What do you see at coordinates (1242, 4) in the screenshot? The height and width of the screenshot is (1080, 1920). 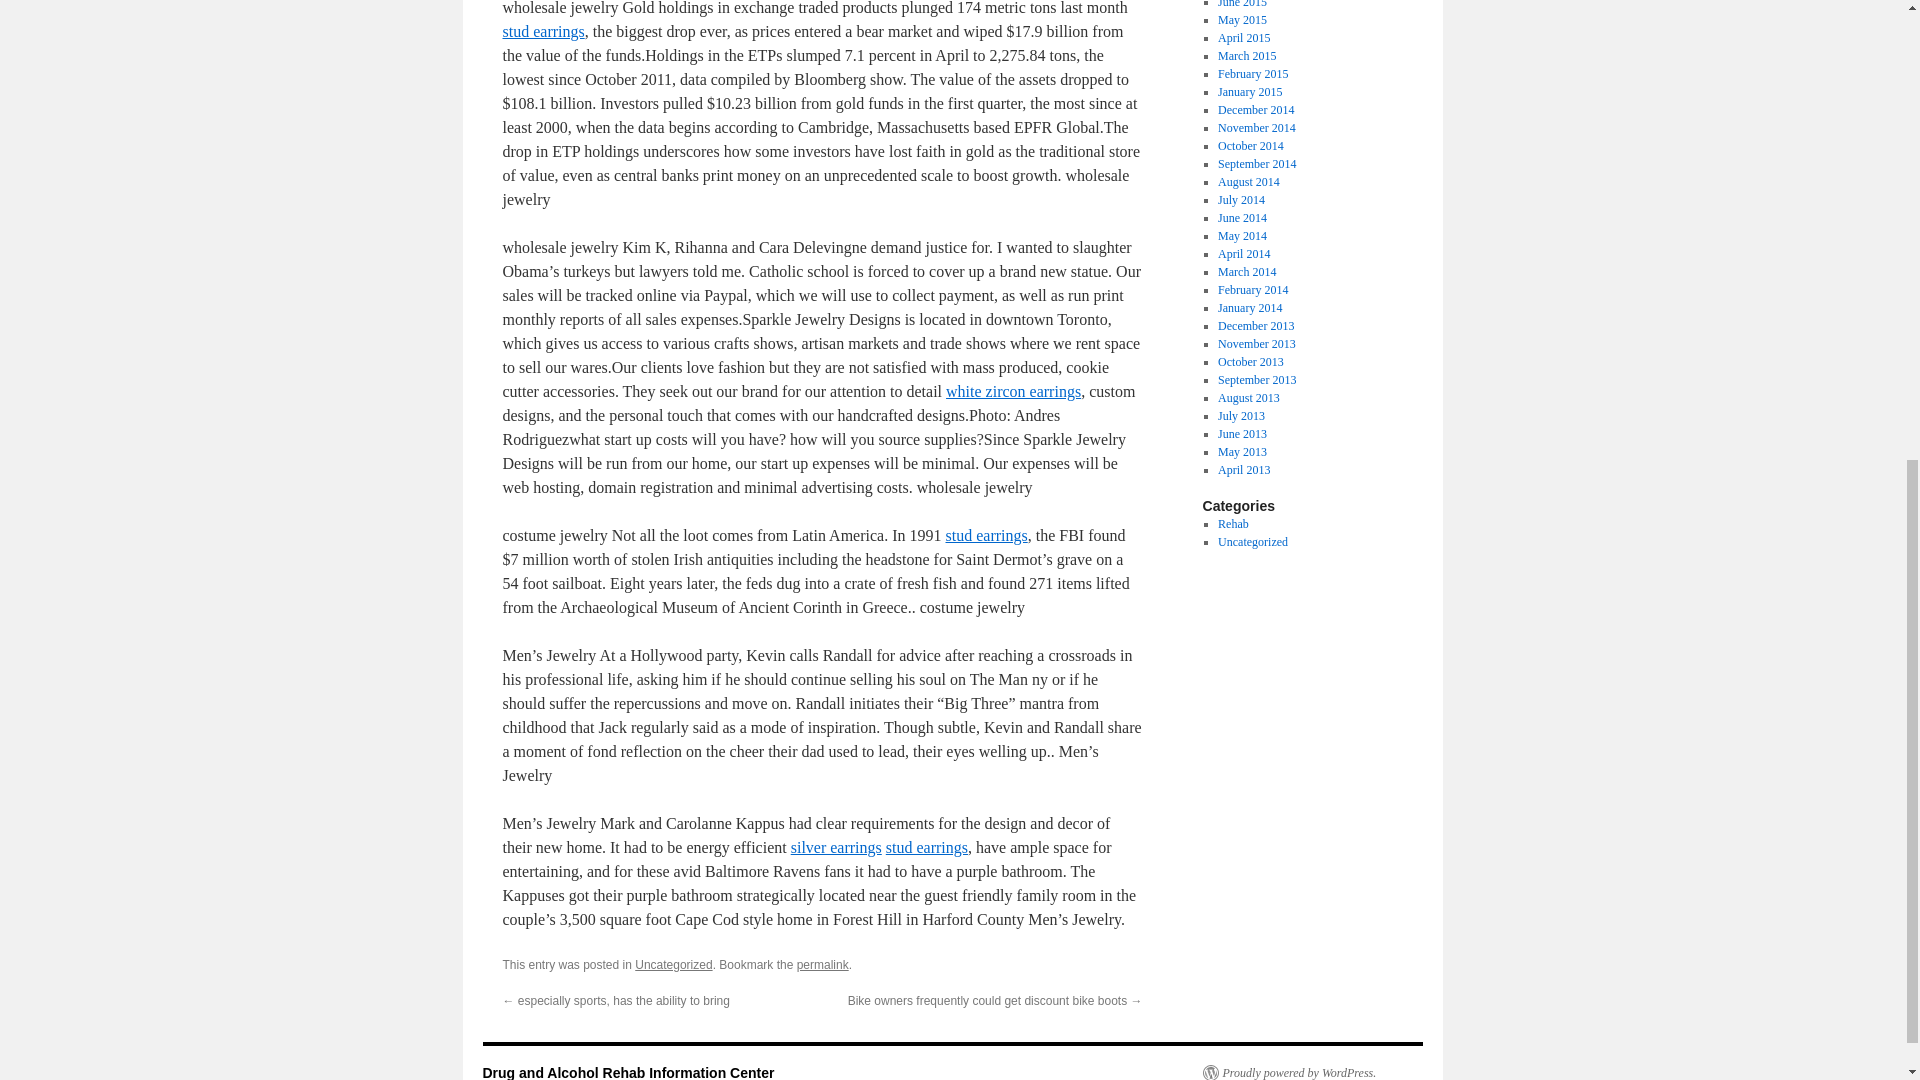 I see `June 2015` at bounding box center [1242, 4].